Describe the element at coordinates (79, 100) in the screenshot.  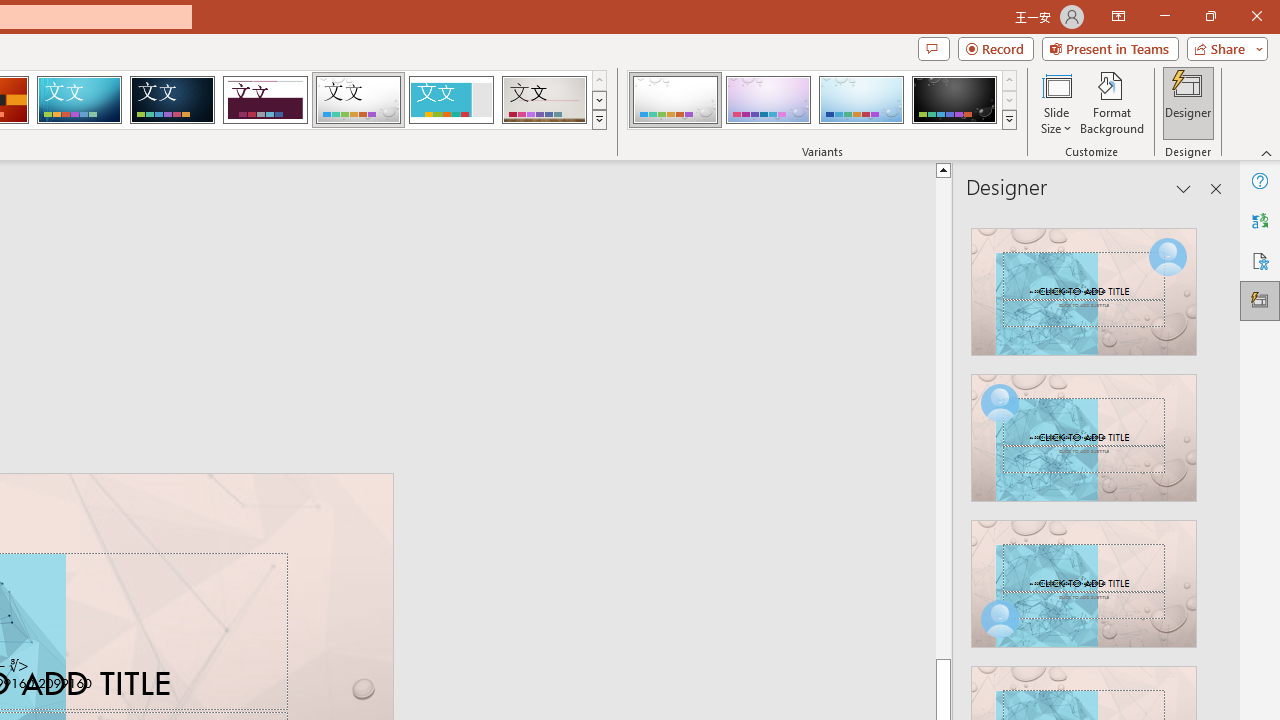
I see `Circuit` at that location.